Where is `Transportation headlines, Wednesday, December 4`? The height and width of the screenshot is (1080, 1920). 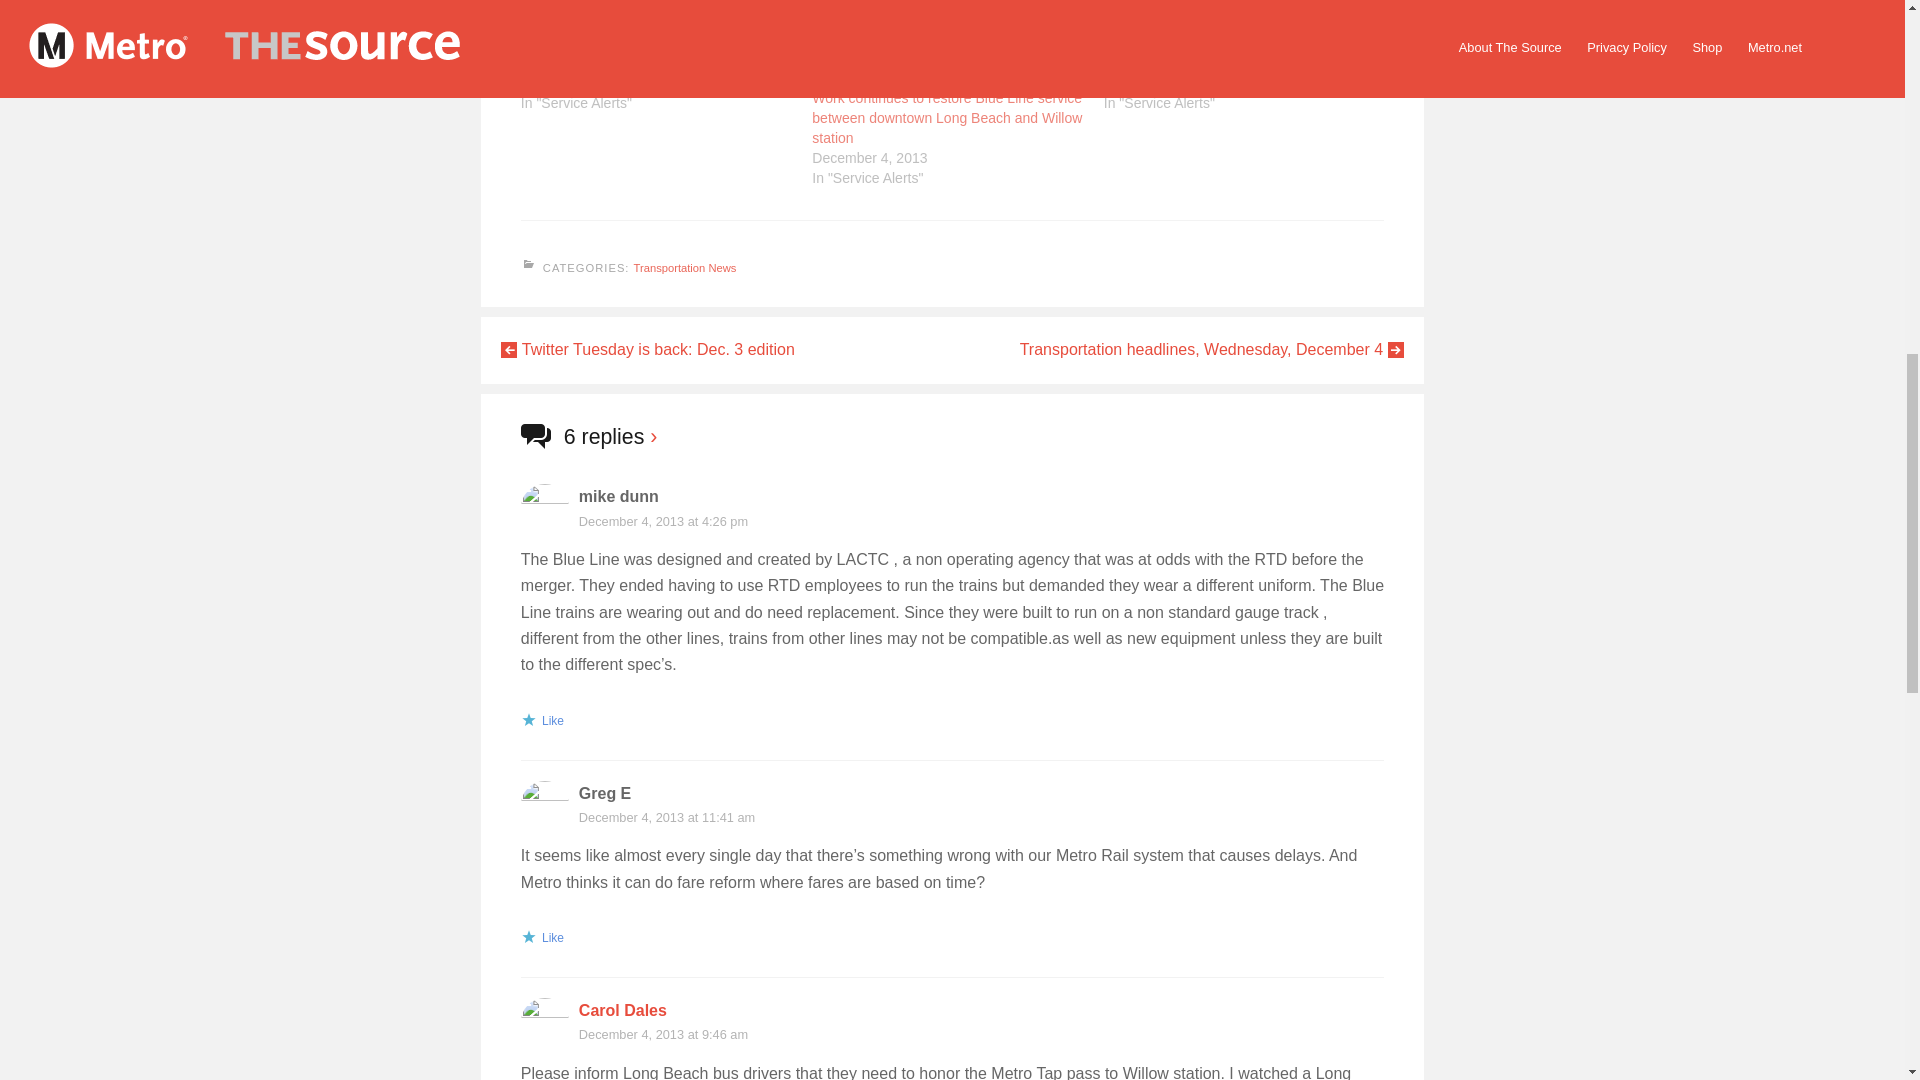
Transportation headlines, Wednesday, December 4 is located at coordinates (1211, 349).